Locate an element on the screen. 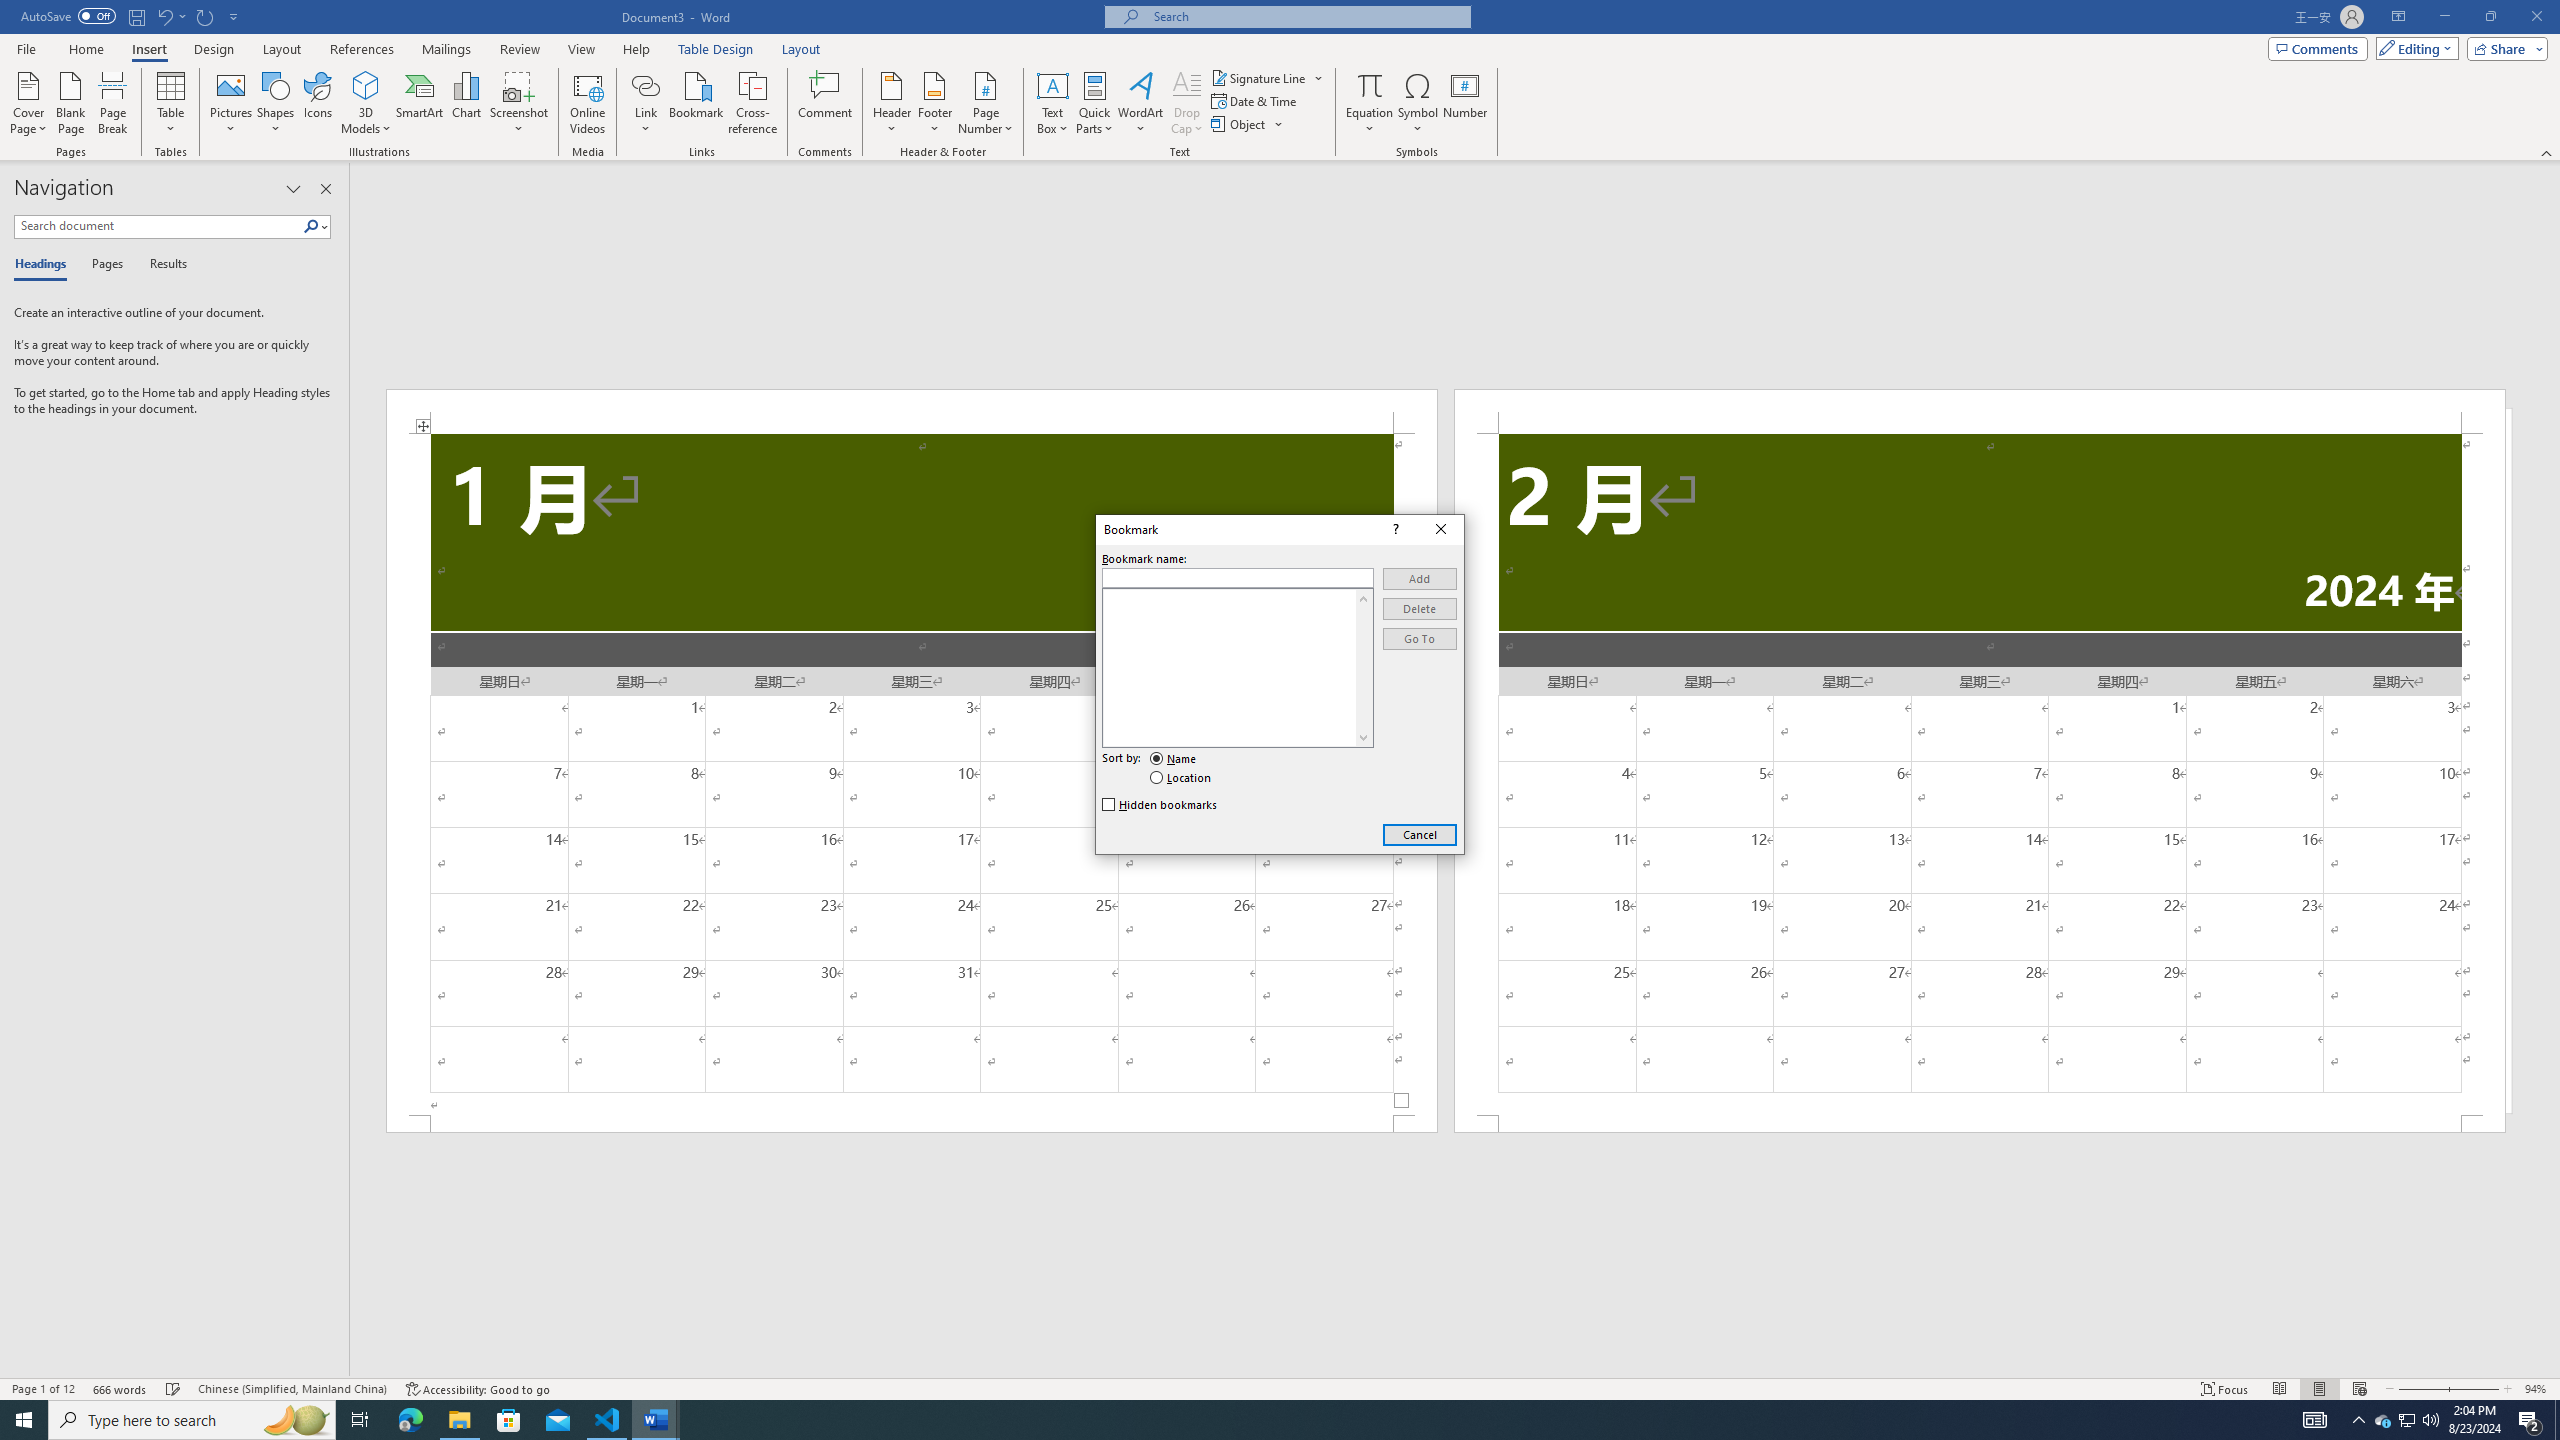 The height and width of the screenshot is (1440, 2560). Online Videos... is located at coordinates (587, 103).